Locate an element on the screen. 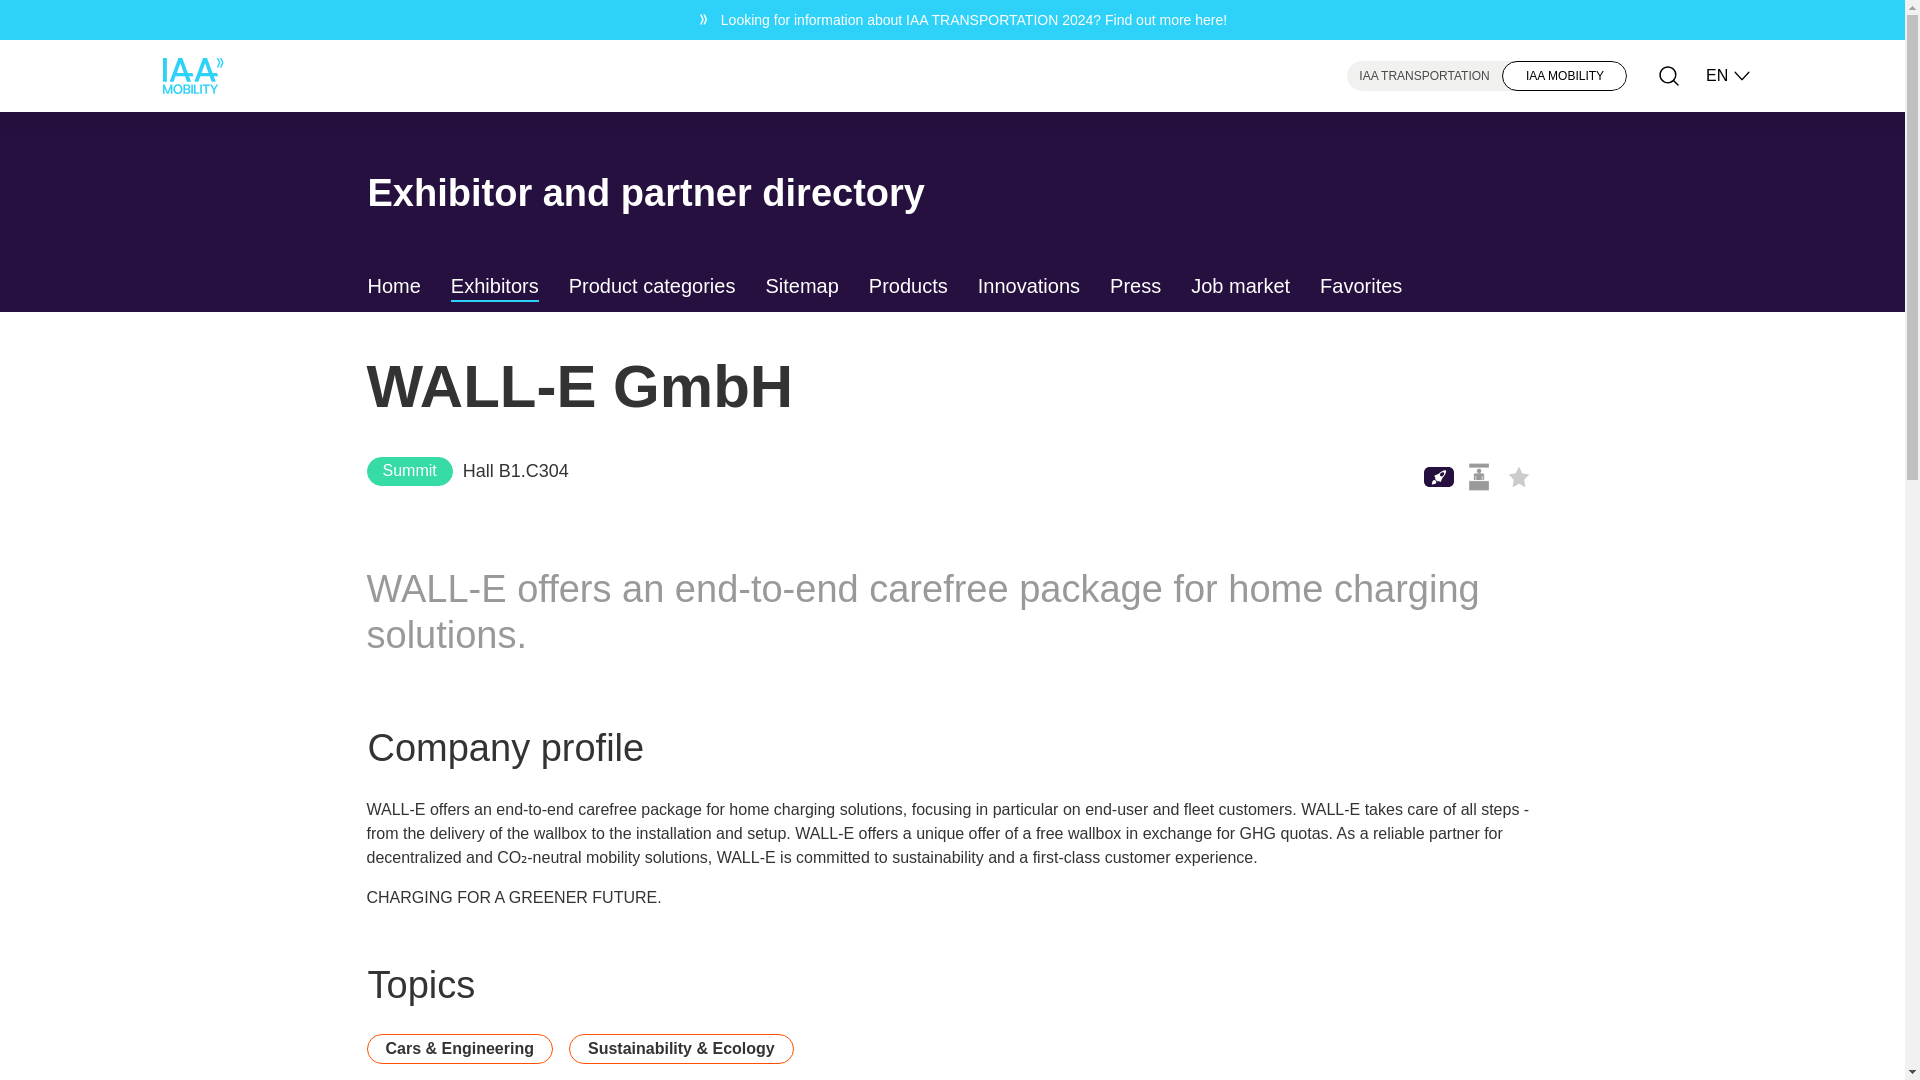 Image resolution: width=1920 pixels, height=1080 pixels. Press is located at coordinates (1135, 287).